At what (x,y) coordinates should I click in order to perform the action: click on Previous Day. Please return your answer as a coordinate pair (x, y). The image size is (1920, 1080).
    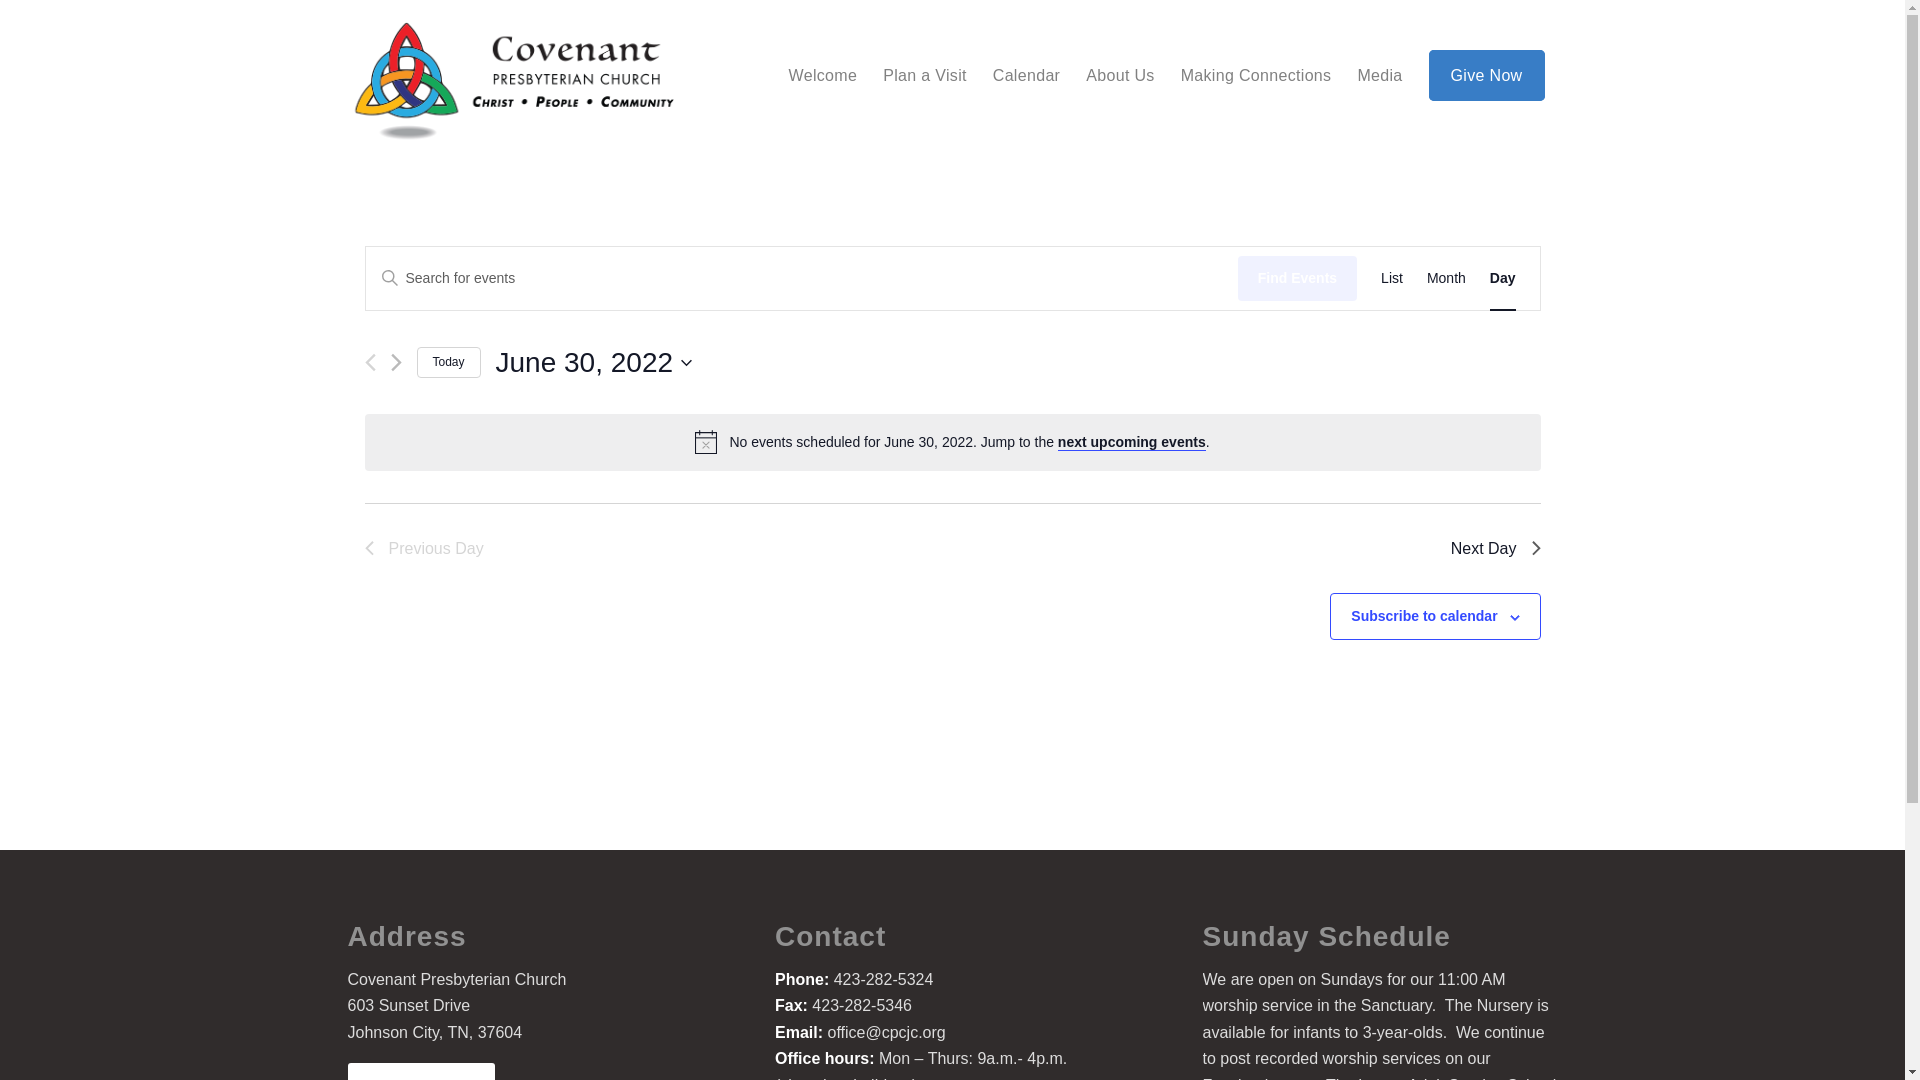
    Looking at the image, I should click on (424, 548).